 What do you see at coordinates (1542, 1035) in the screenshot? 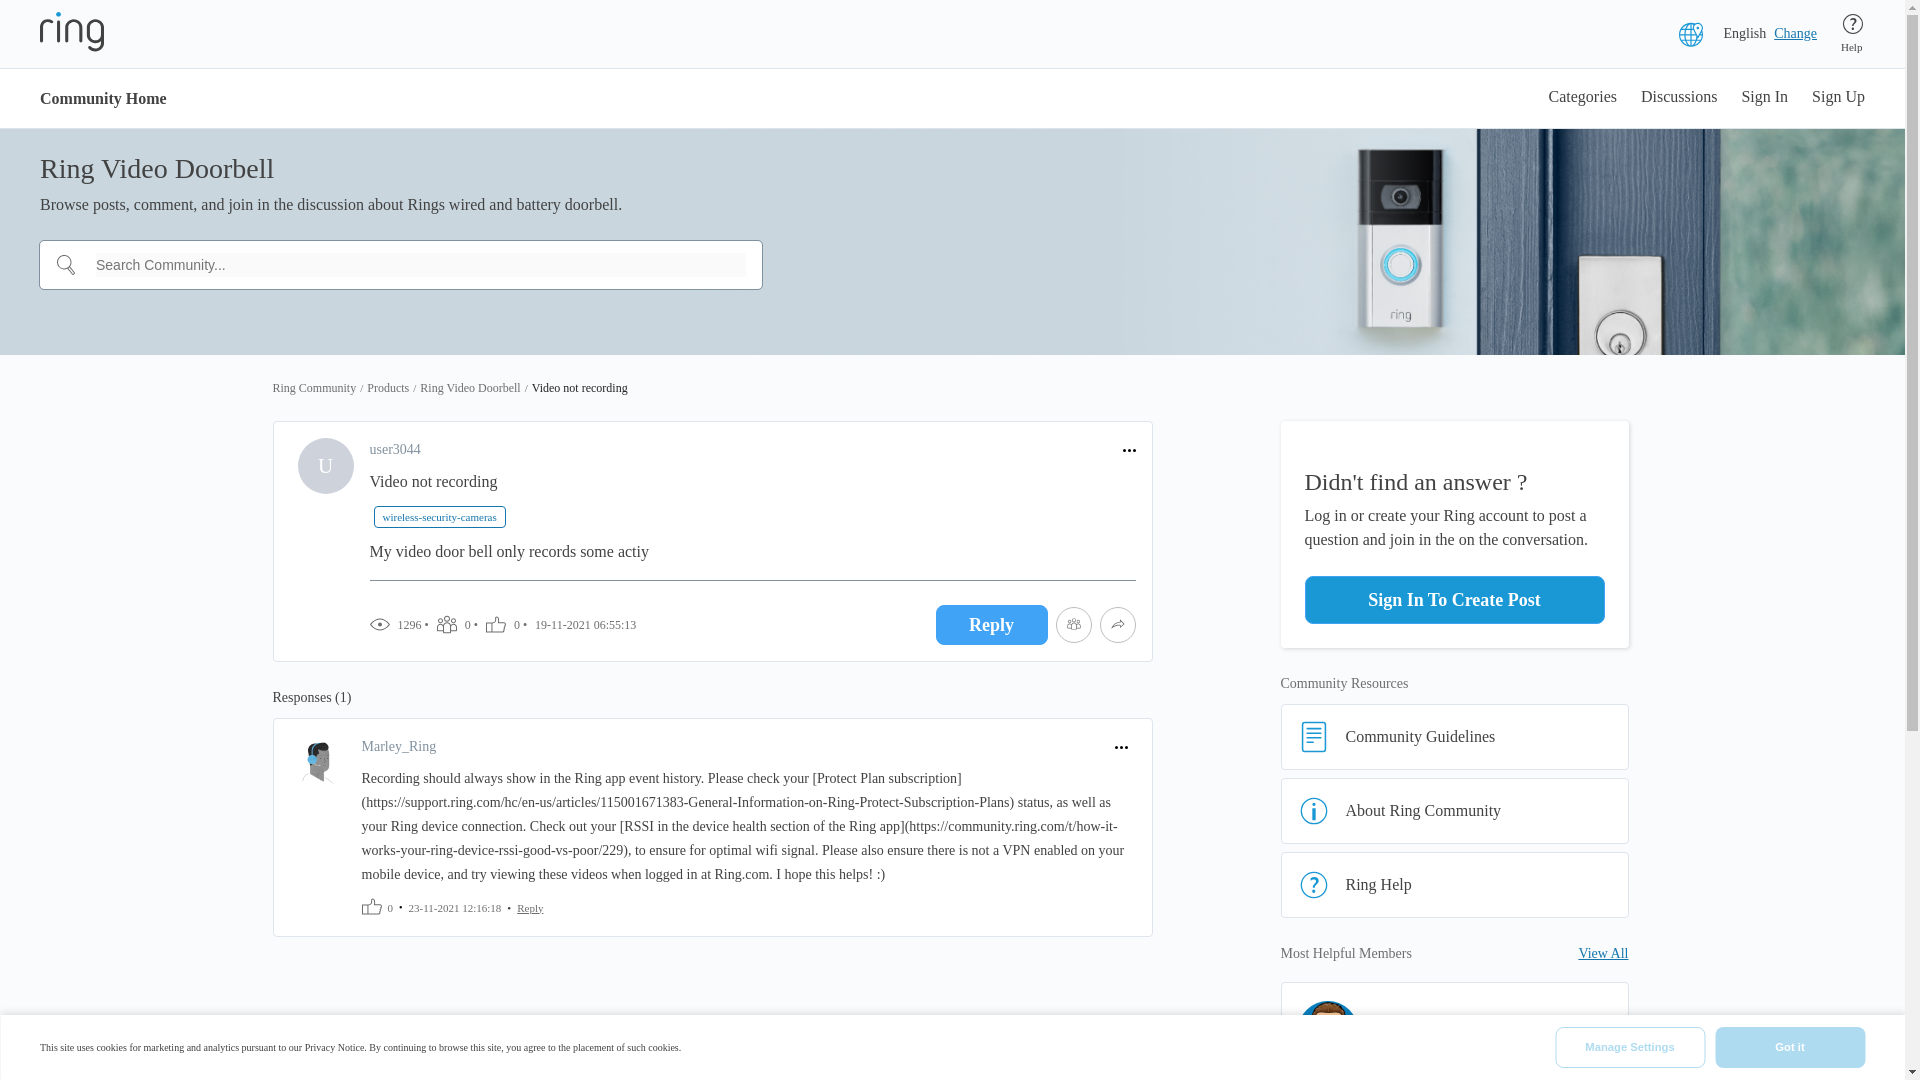
I see `windracer` at bounding box center [1542, 1035].